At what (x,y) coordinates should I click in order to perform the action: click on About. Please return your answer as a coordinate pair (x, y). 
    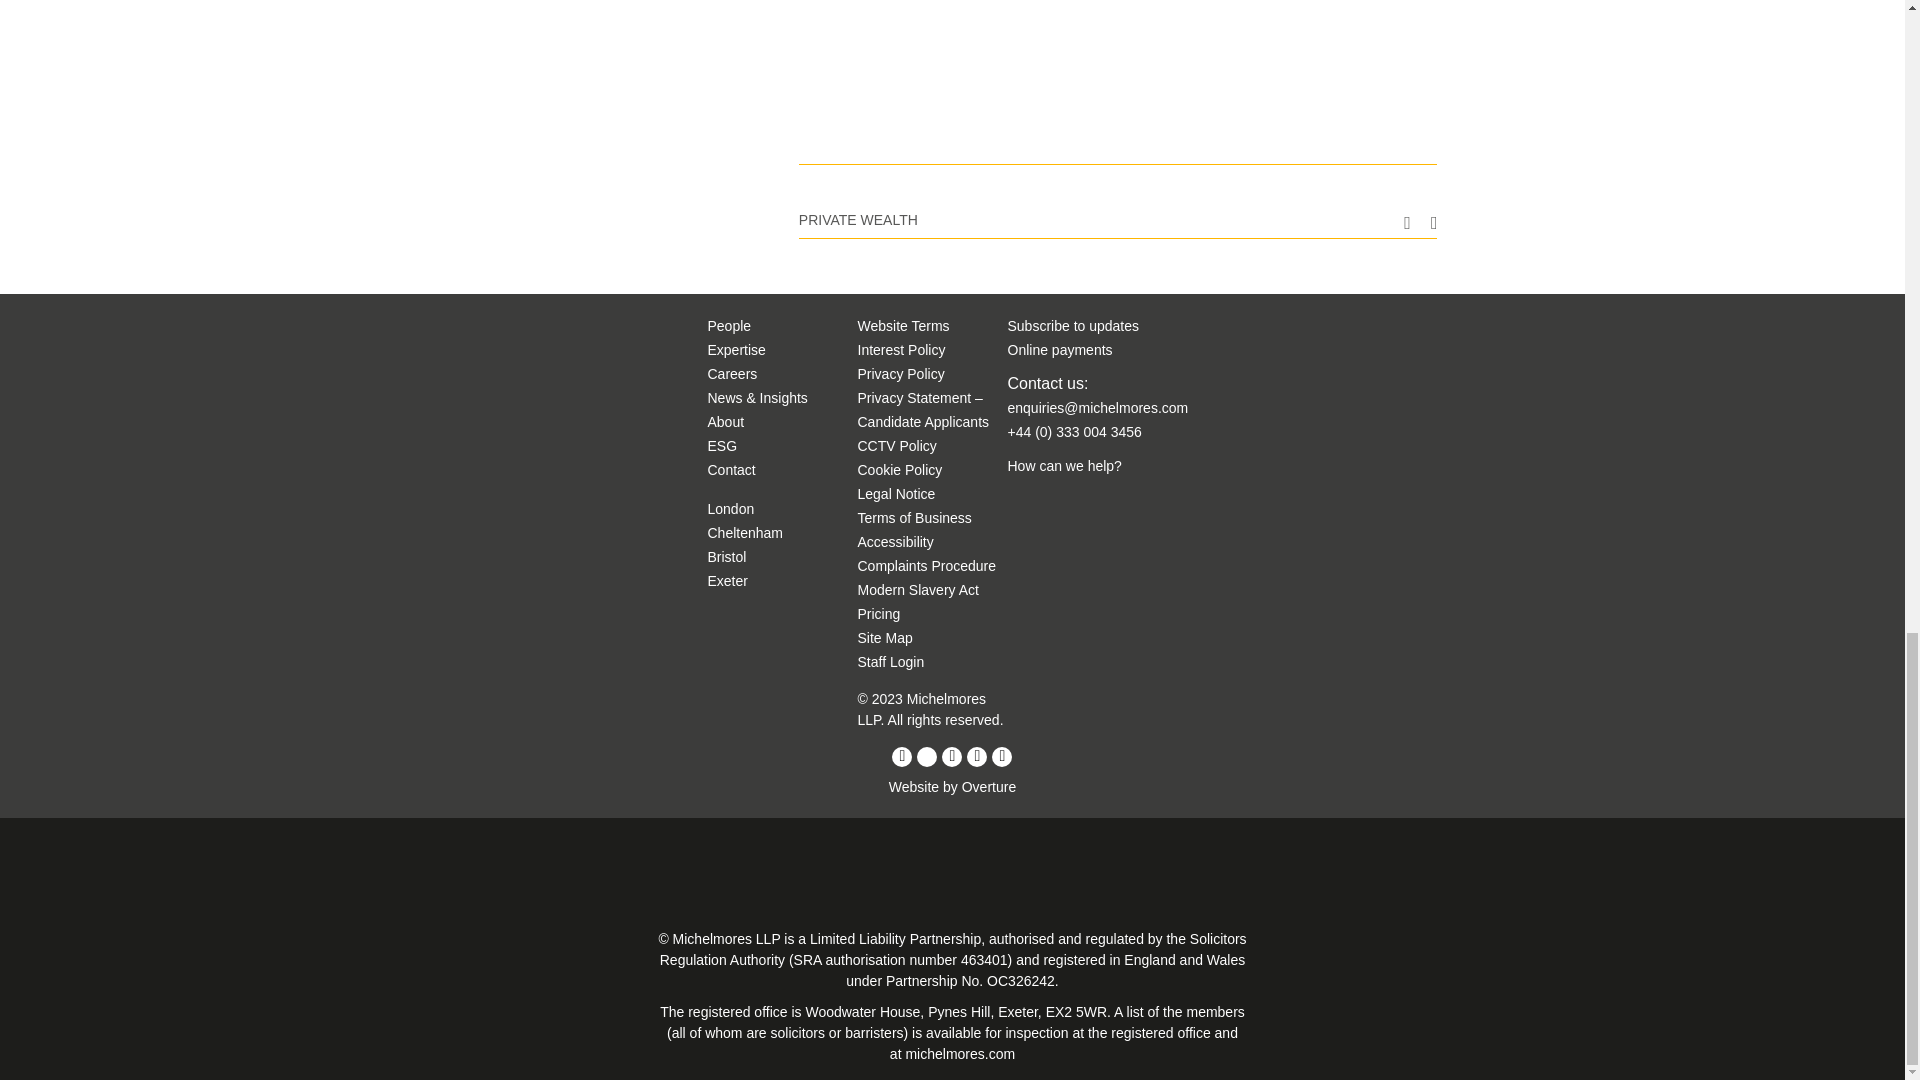
    Looking at the image, I should click on (726, 421).